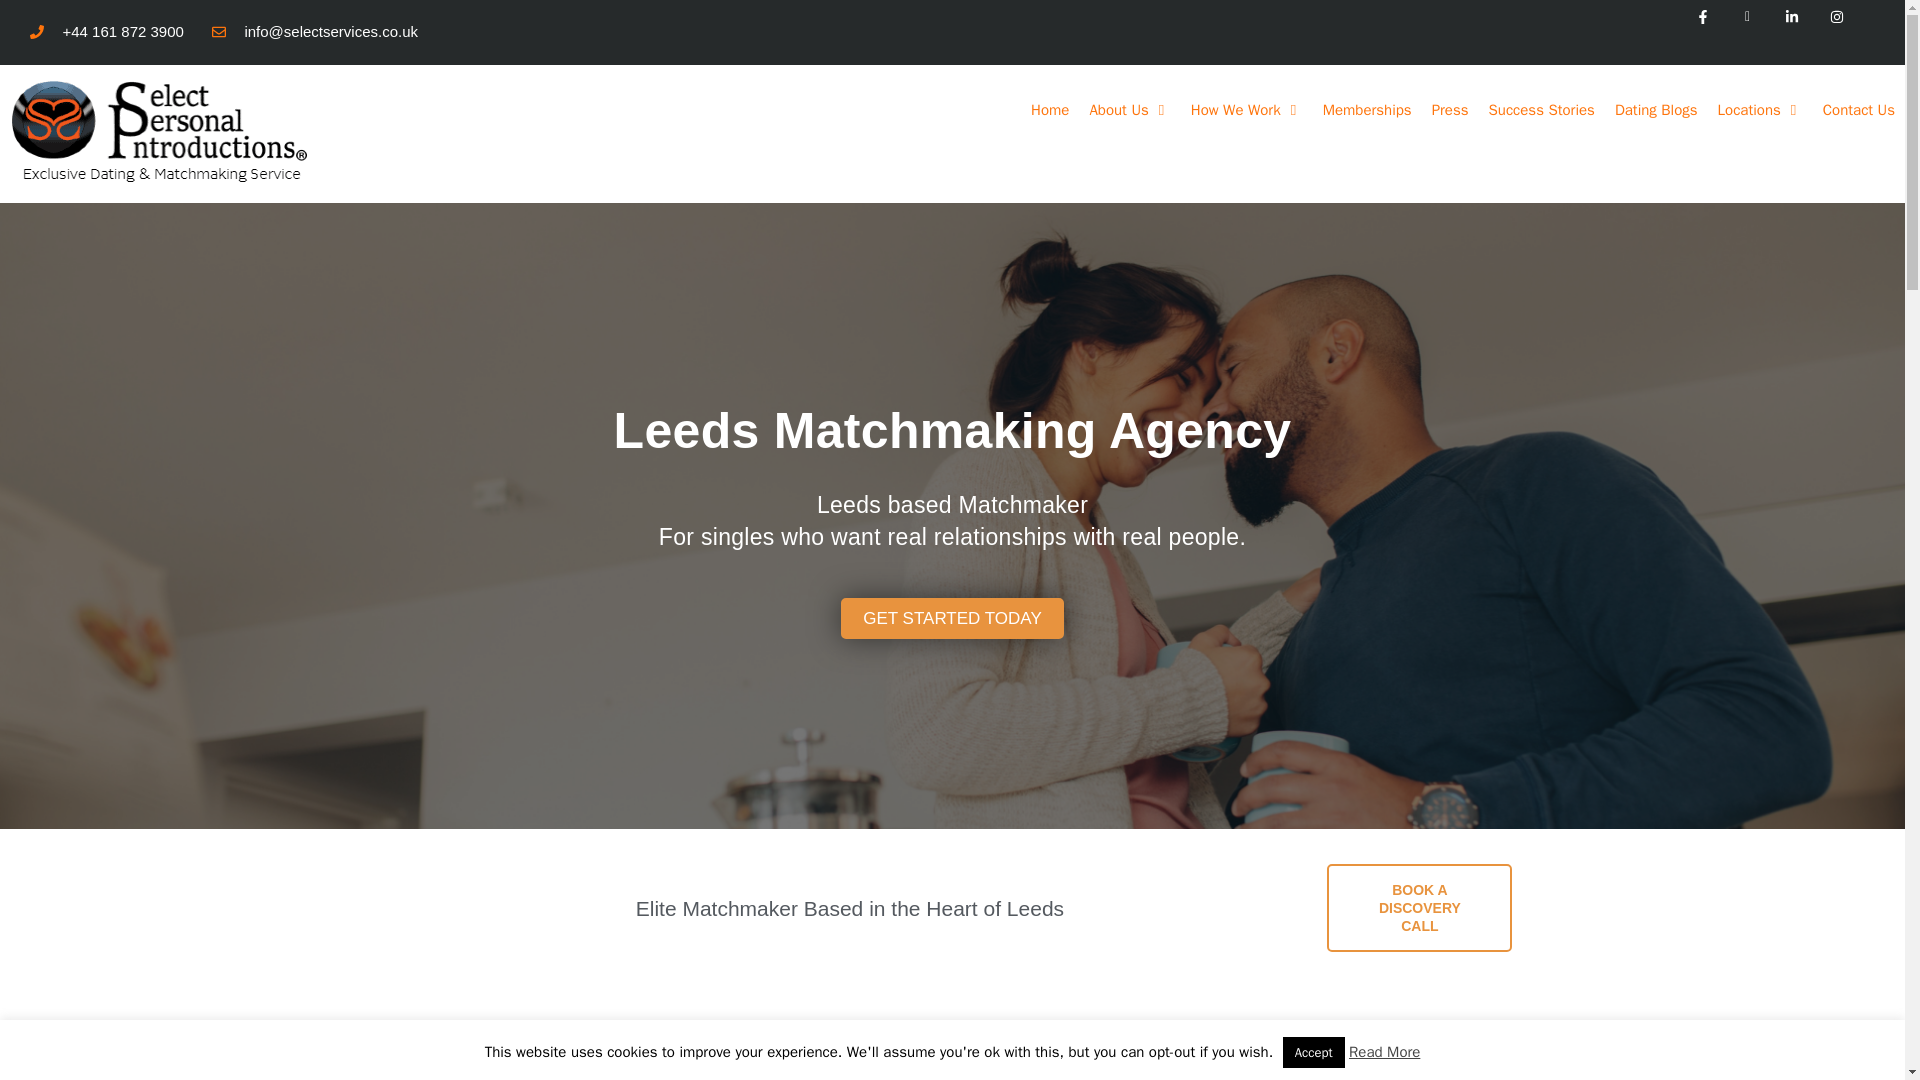 This screenshot has width=1920, height=1080. What do you see at coordinates (1450, 110) in the screenshot?
I see `Press` at bounding box center [1450, 110].